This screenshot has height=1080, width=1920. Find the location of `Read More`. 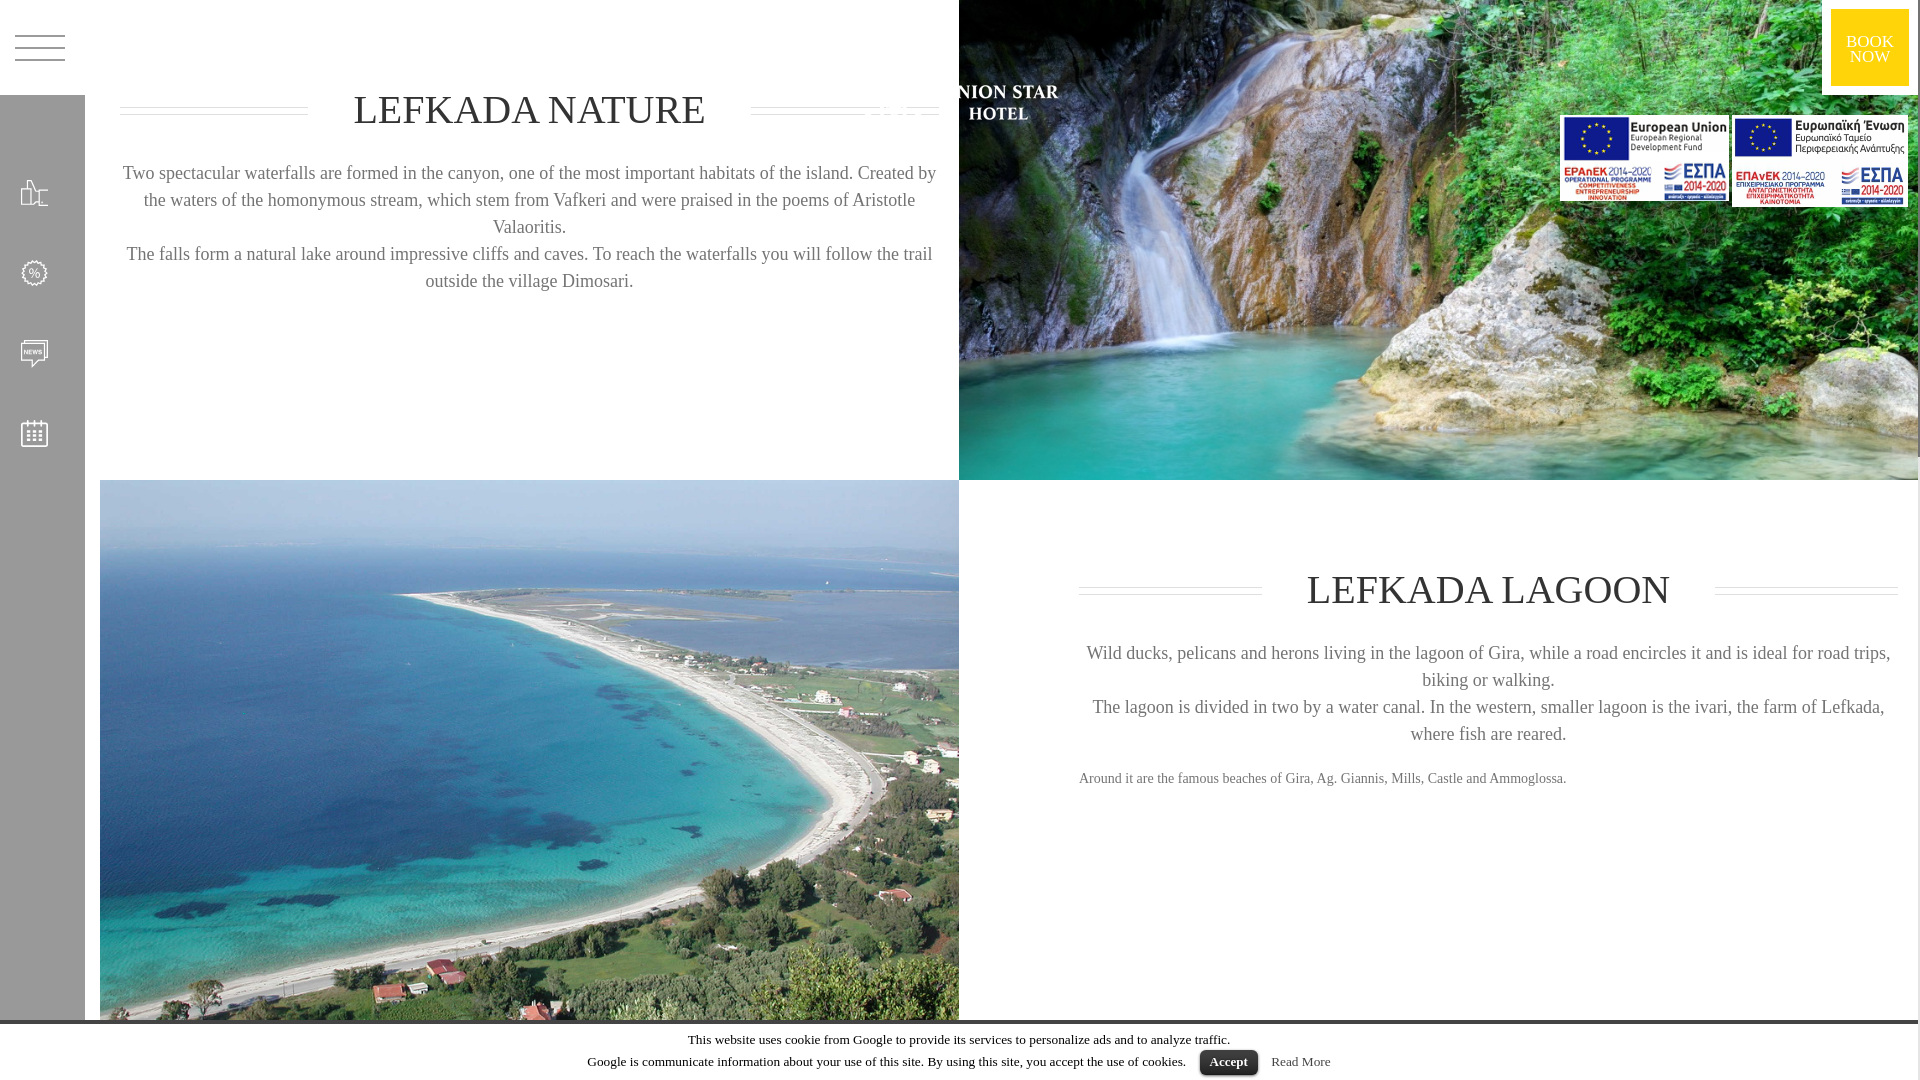

Read More is located at coordinates (1300, 1062).